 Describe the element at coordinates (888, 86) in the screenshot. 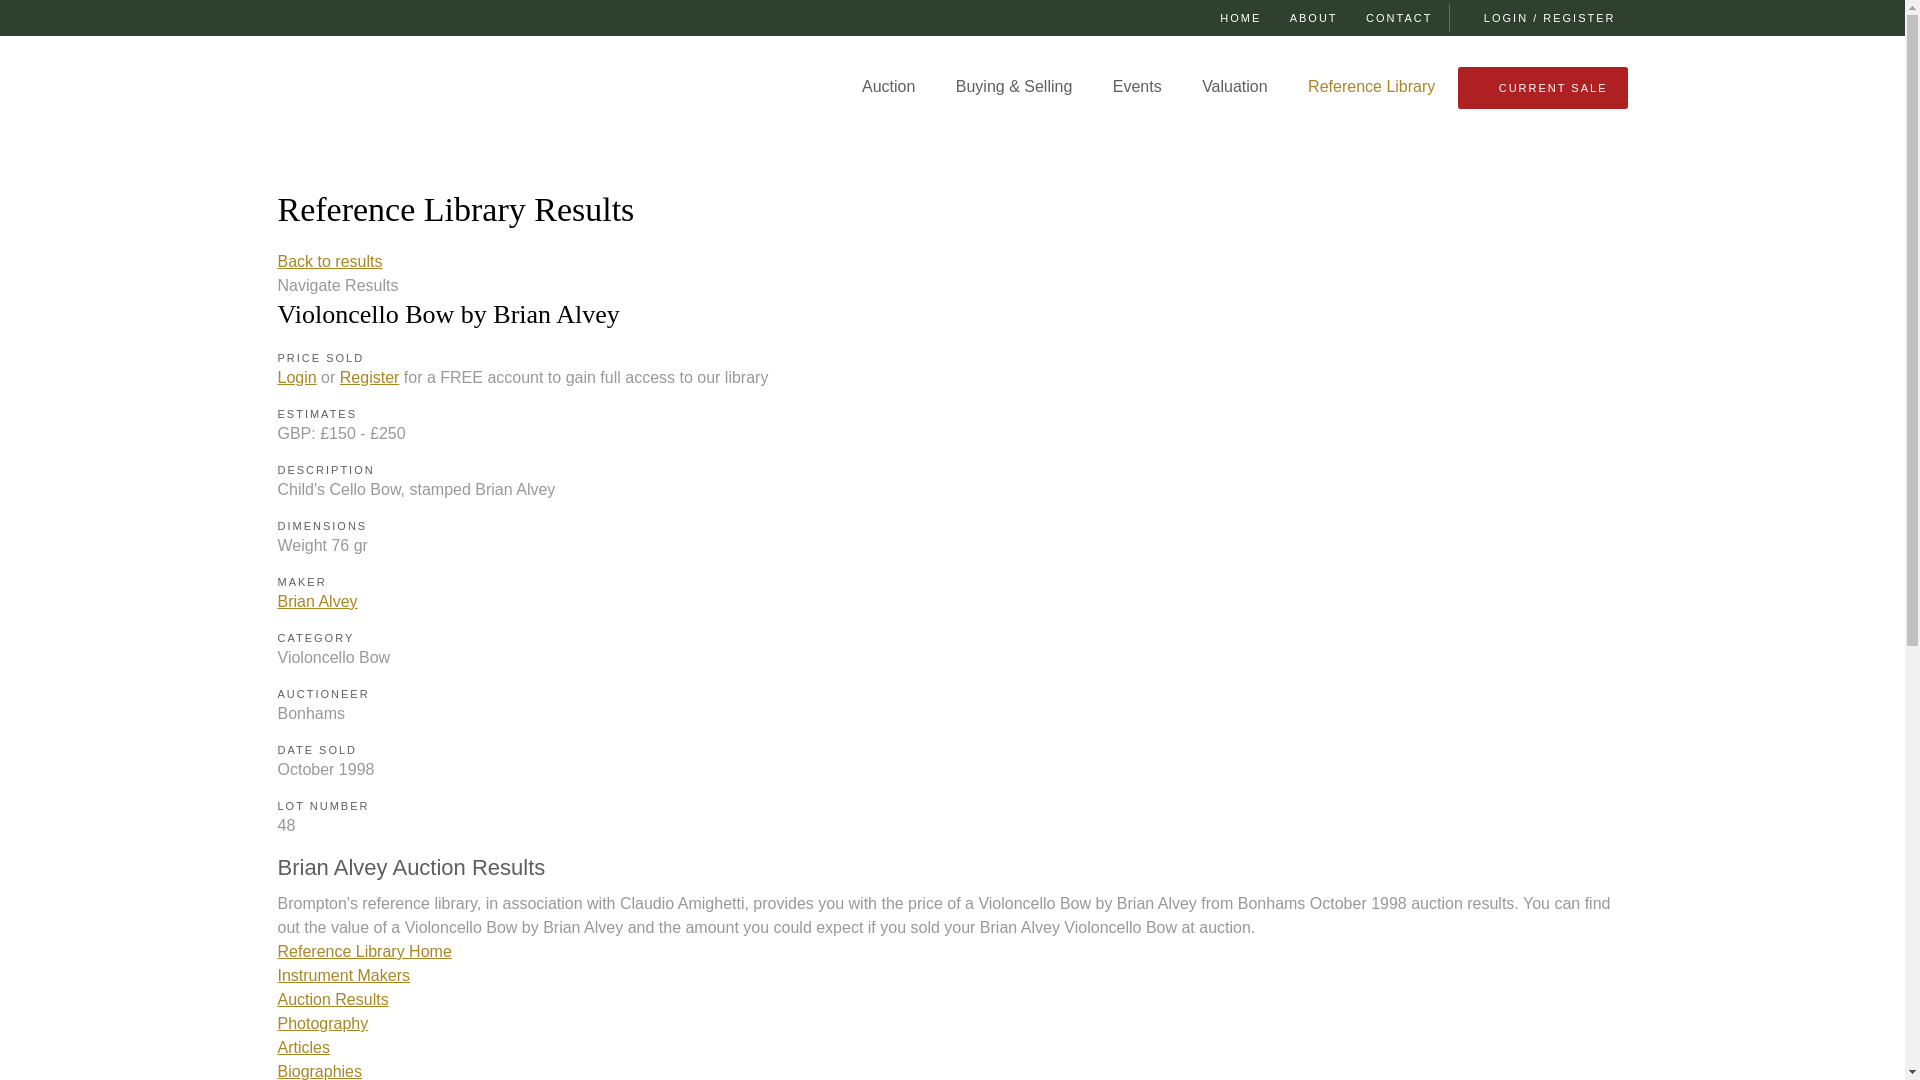

I see `Auction` at that location.